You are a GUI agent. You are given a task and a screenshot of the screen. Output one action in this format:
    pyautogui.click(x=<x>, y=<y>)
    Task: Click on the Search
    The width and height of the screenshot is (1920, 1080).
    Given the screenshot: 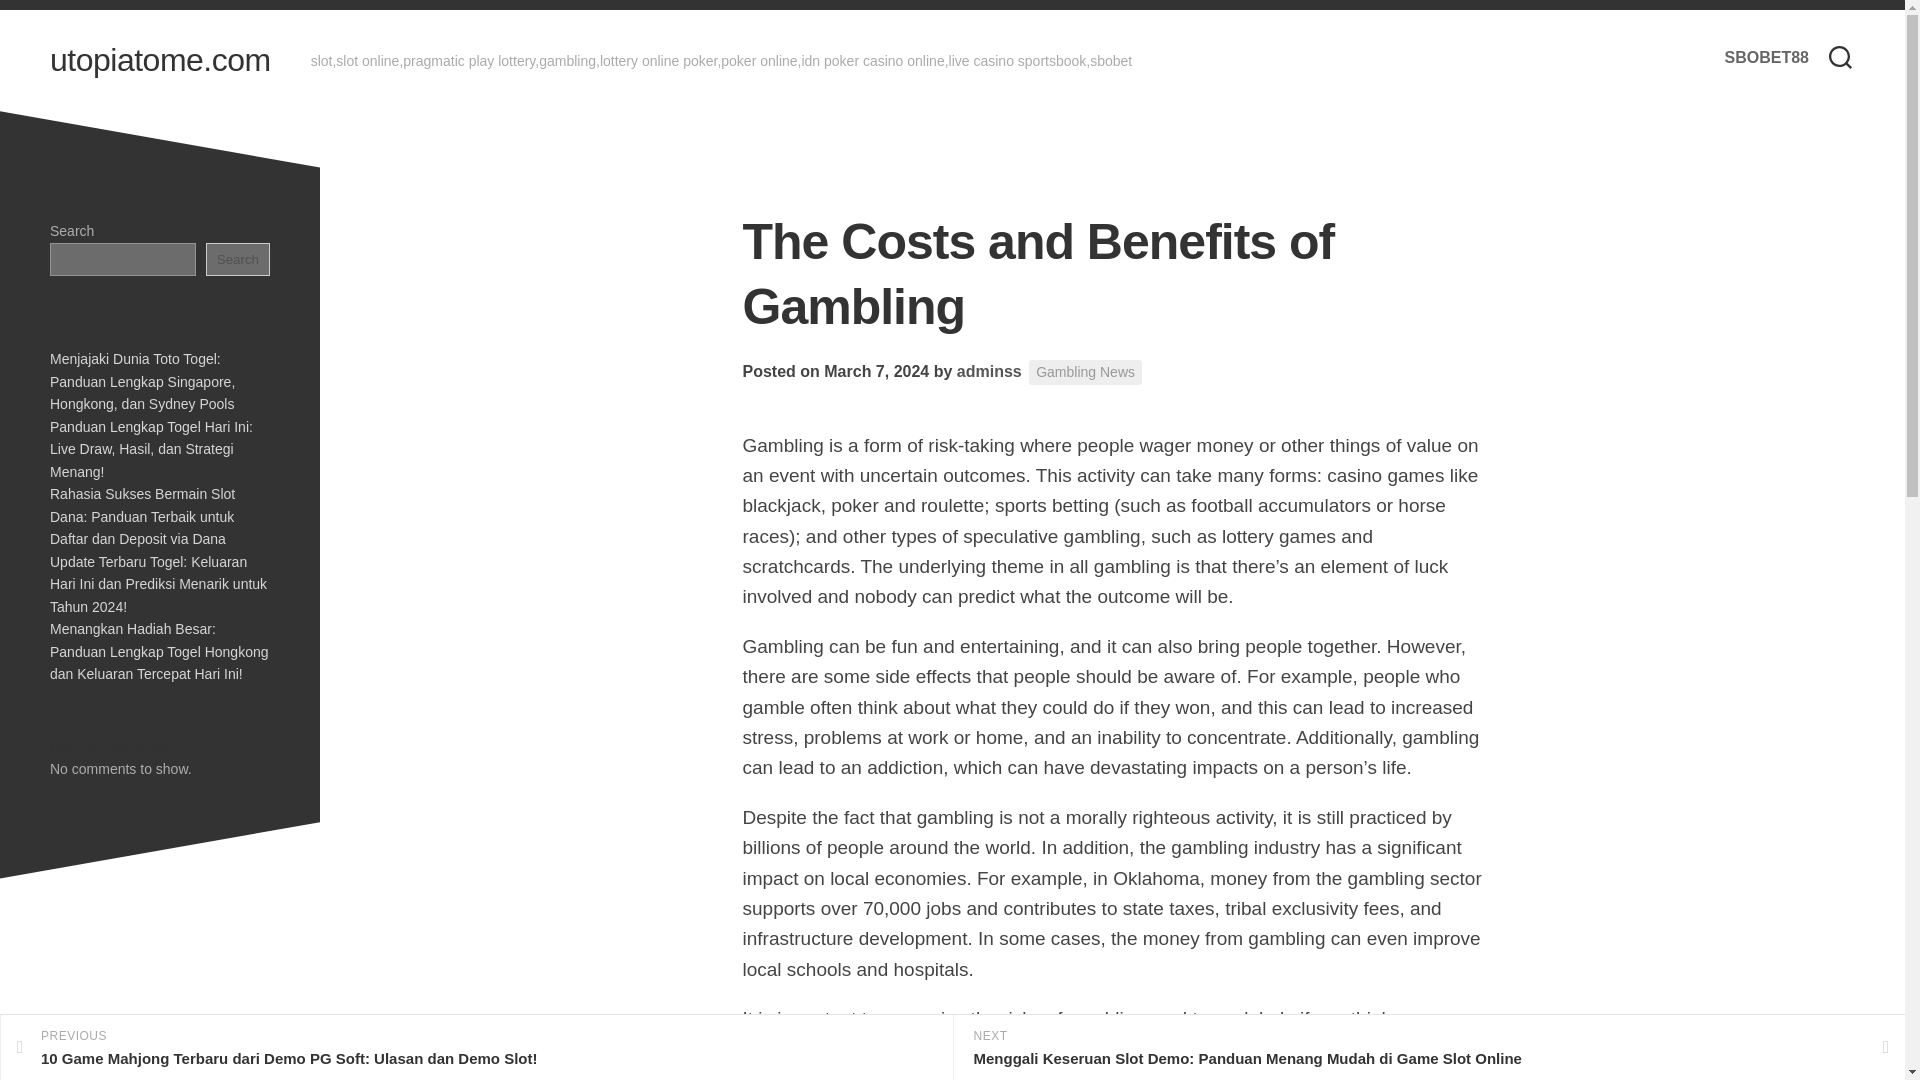 What is the action you would take?
    pyautogui.click(x=238, y=258)
    